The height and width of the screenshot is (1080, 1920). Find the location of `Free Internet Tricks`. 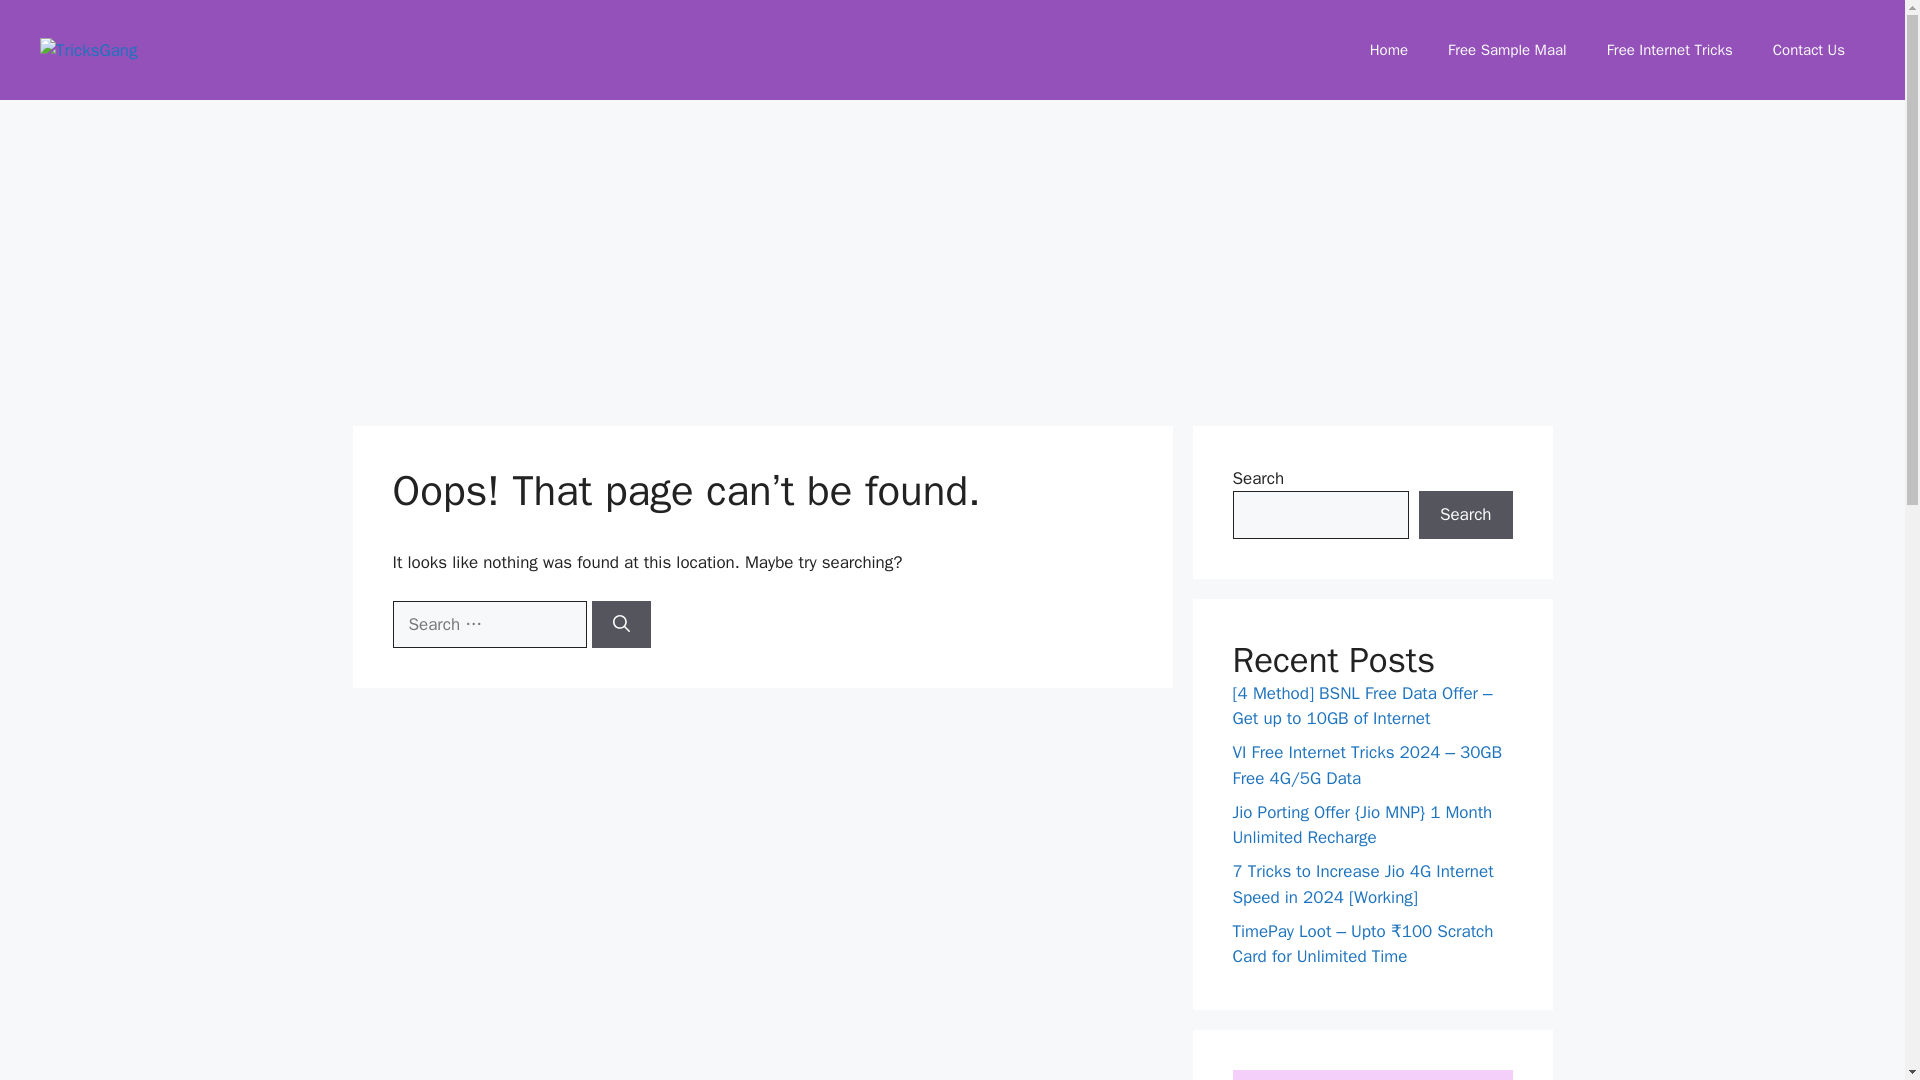

Free Internet Tricks is located at coordinates (1670, 50).